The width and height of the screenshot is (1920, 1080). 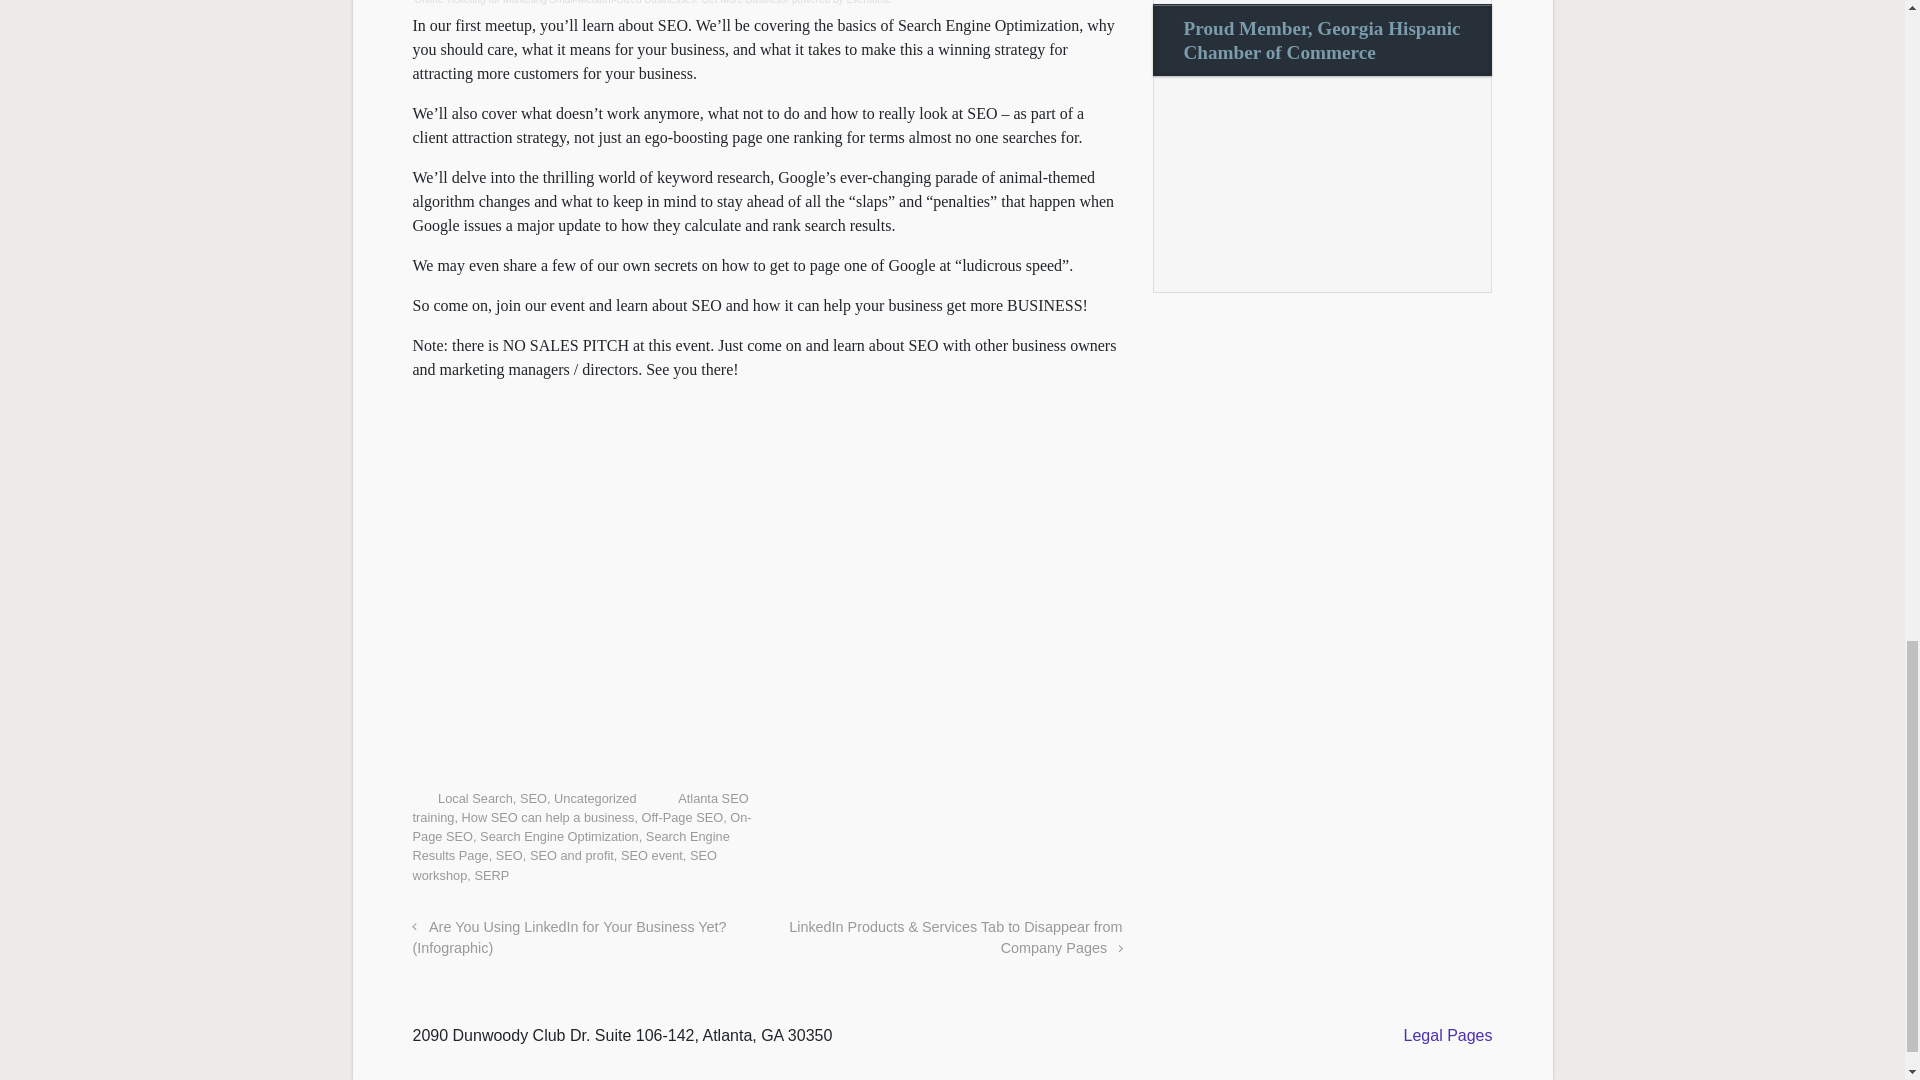 What do you see at coordinates (570, 846) in the screenshot?
I see `Search Engine Results Page` at bounding box center [570, 846].